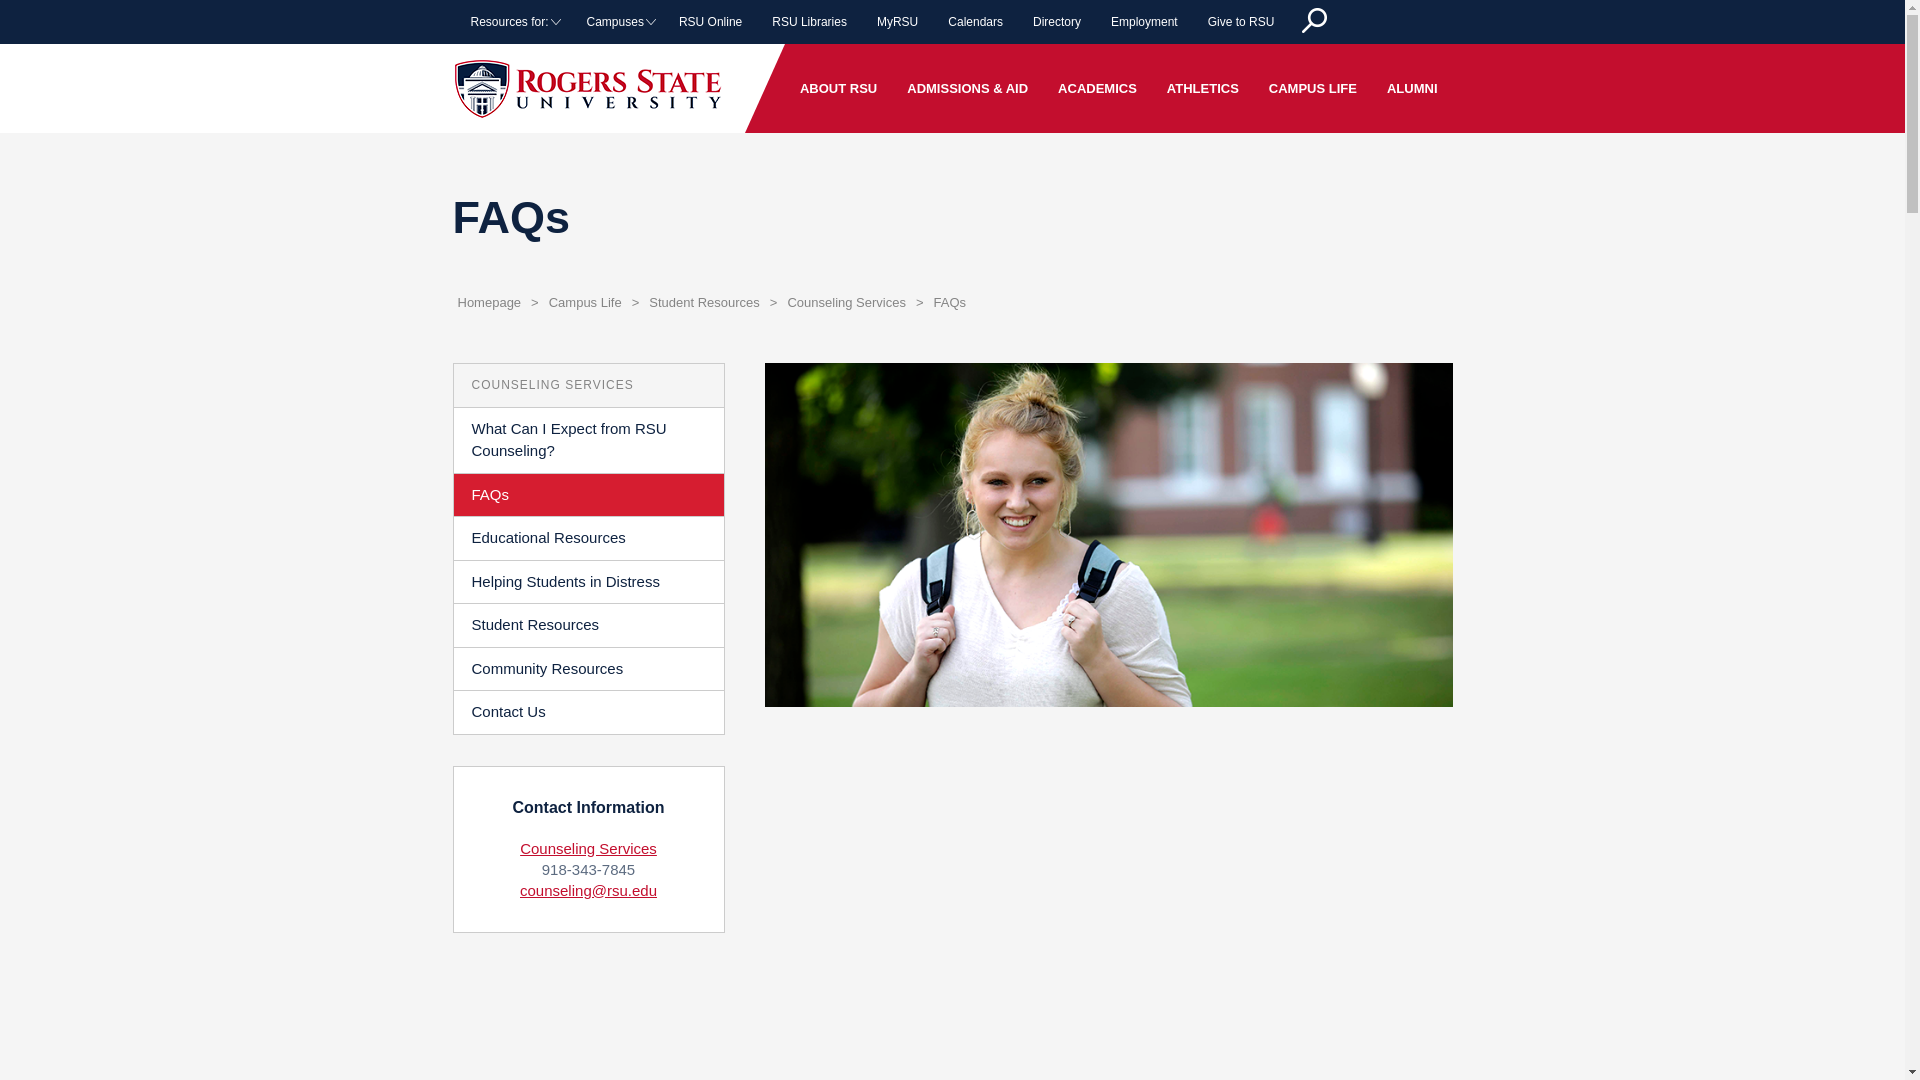 The width and height of the screenshot is (1920, 1080). I want to click on Calendars, so click(975, 22).